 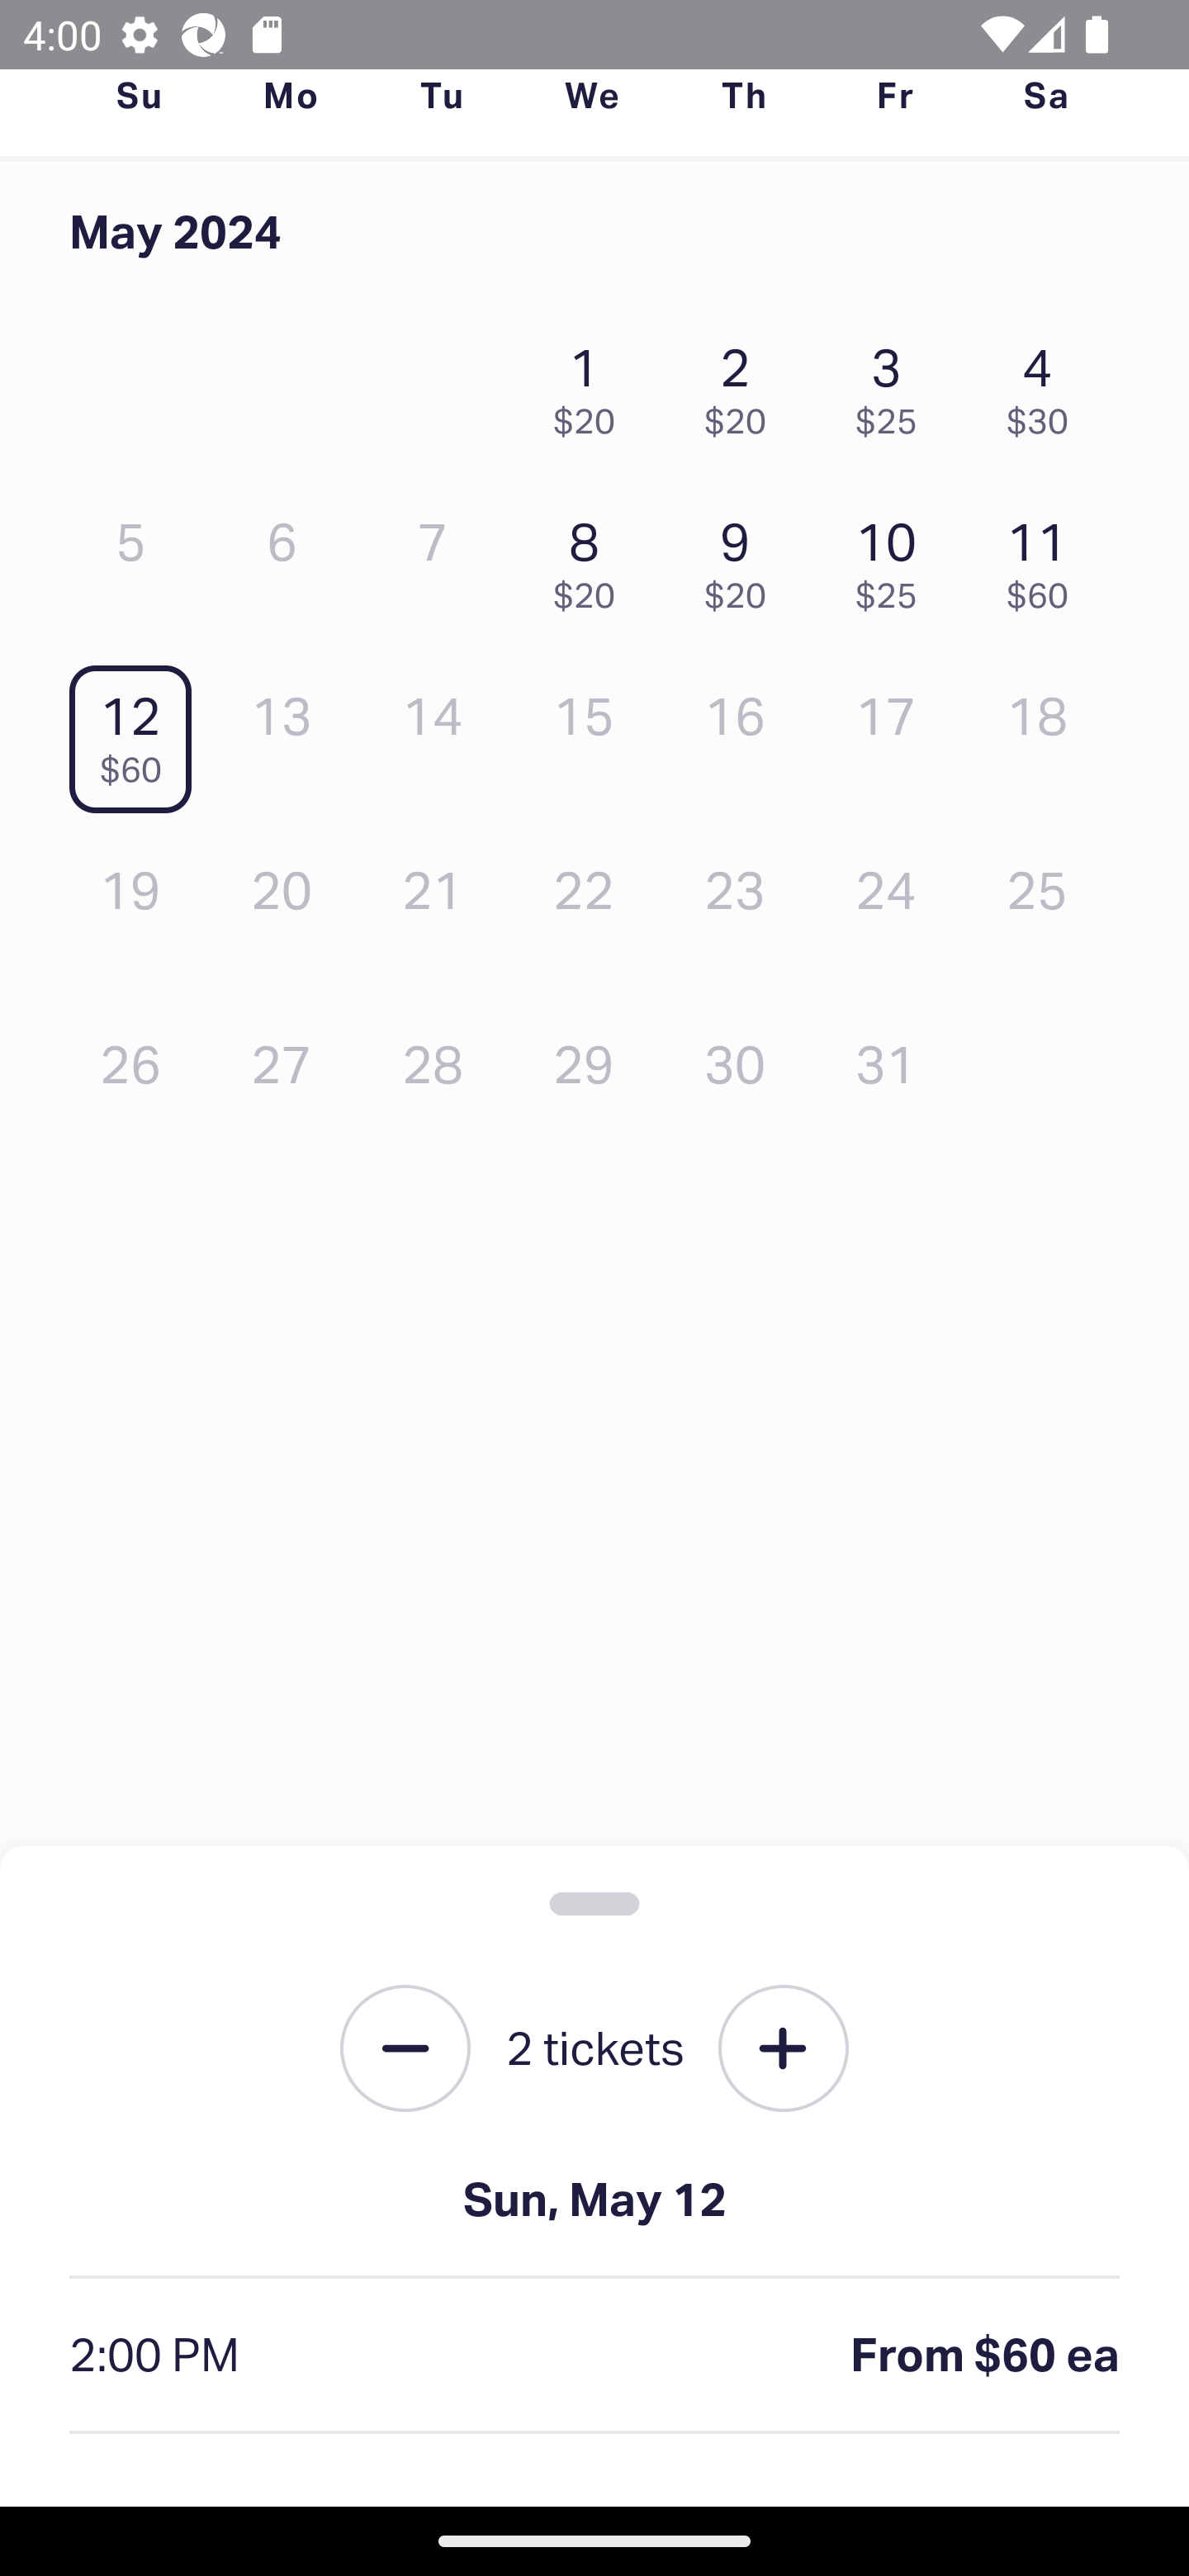 What do you see at coordinates (593, 557) in the screenshot?
I see `8 $20` at bounding box center [593, 557].